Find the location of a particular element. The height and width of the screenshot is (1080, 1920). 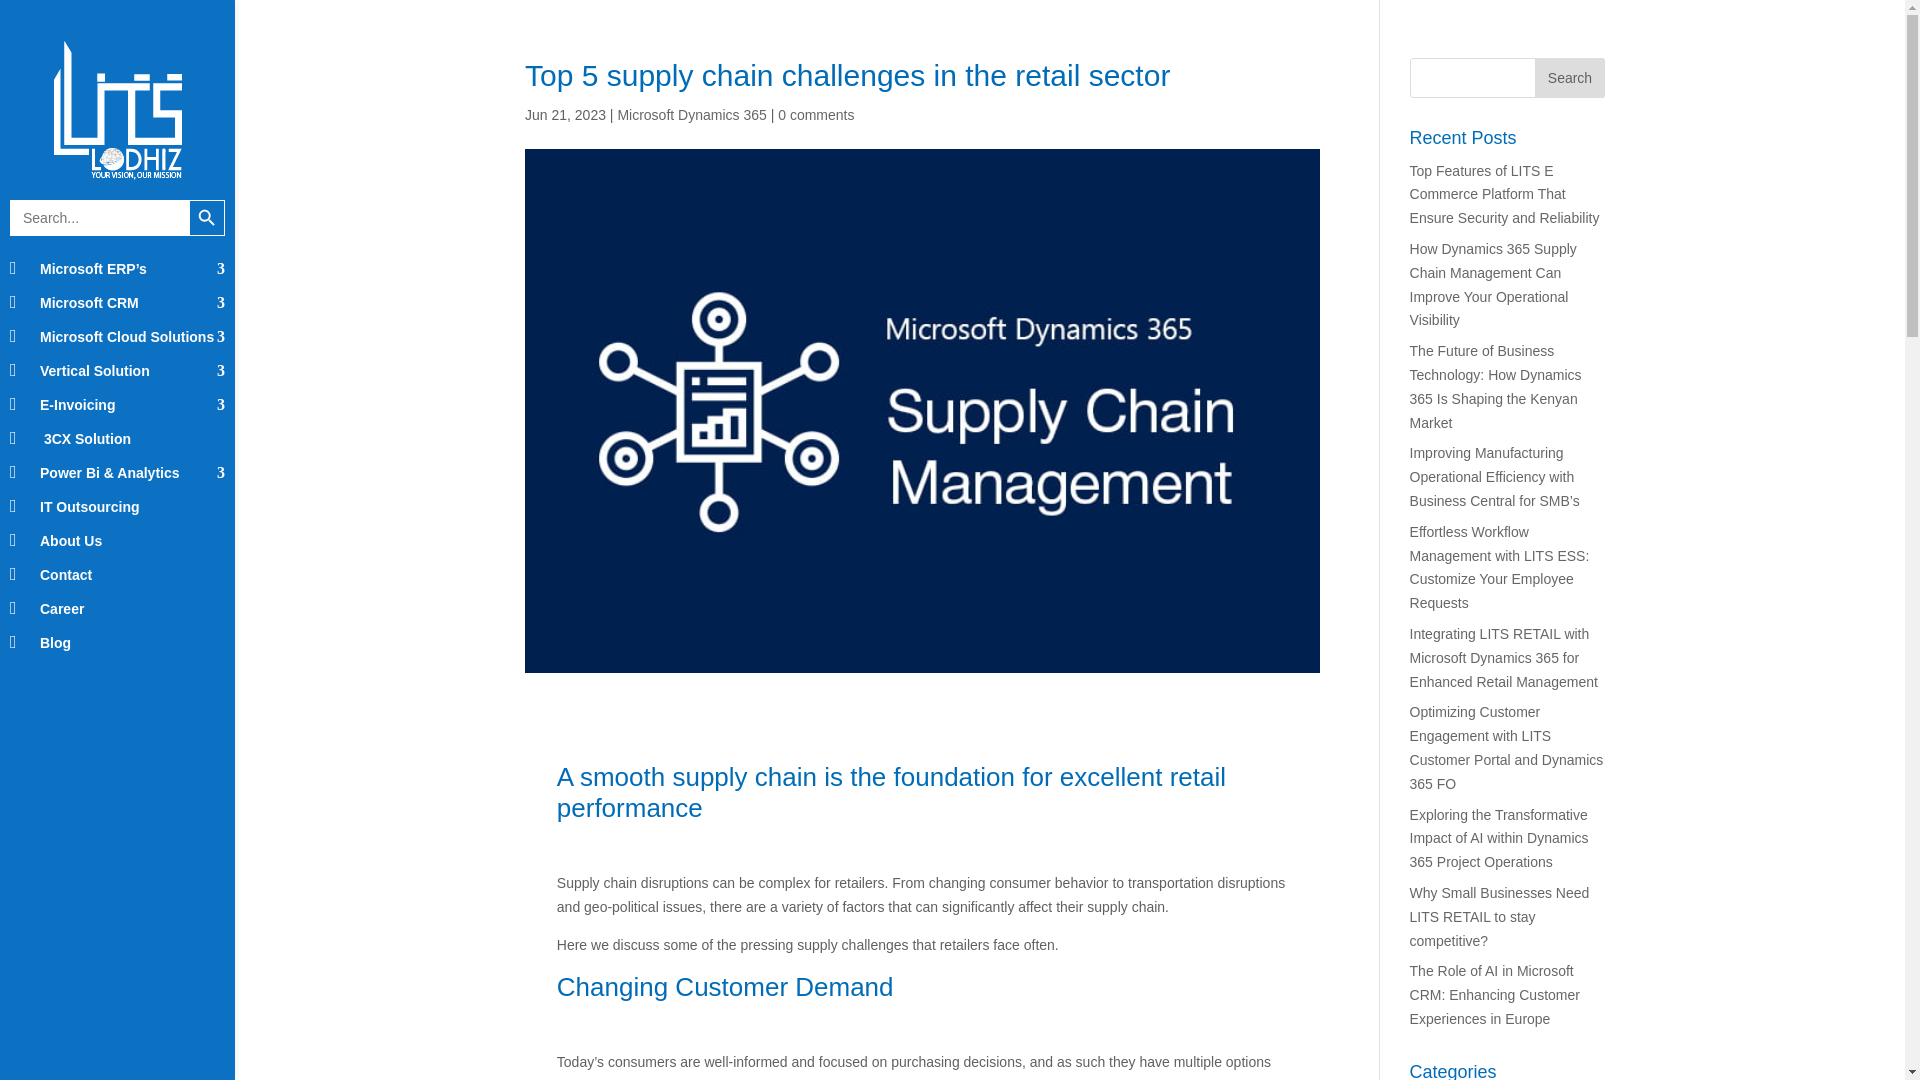

Search is located at coordinates (1570, 78).